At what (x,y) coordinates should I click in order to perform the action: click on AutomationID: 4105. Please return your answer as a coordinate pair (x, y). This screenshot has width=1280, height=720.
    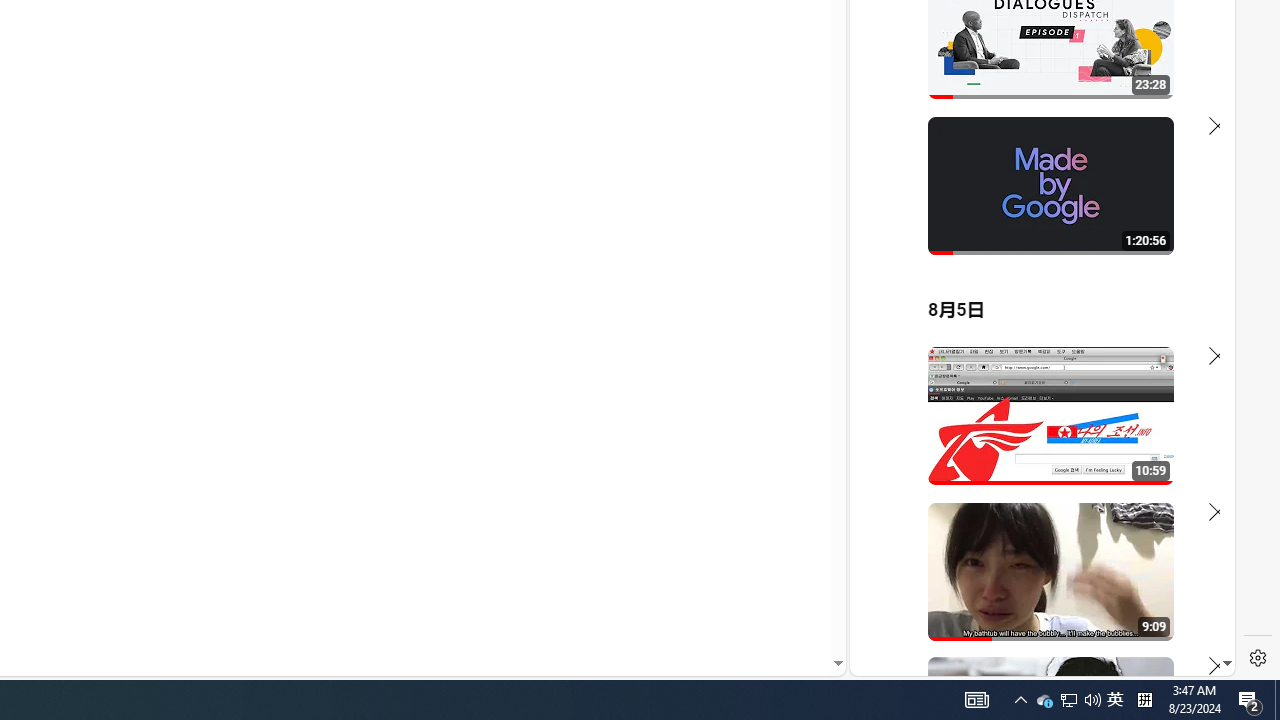
    Looking at the image, I should click on (976, 700).